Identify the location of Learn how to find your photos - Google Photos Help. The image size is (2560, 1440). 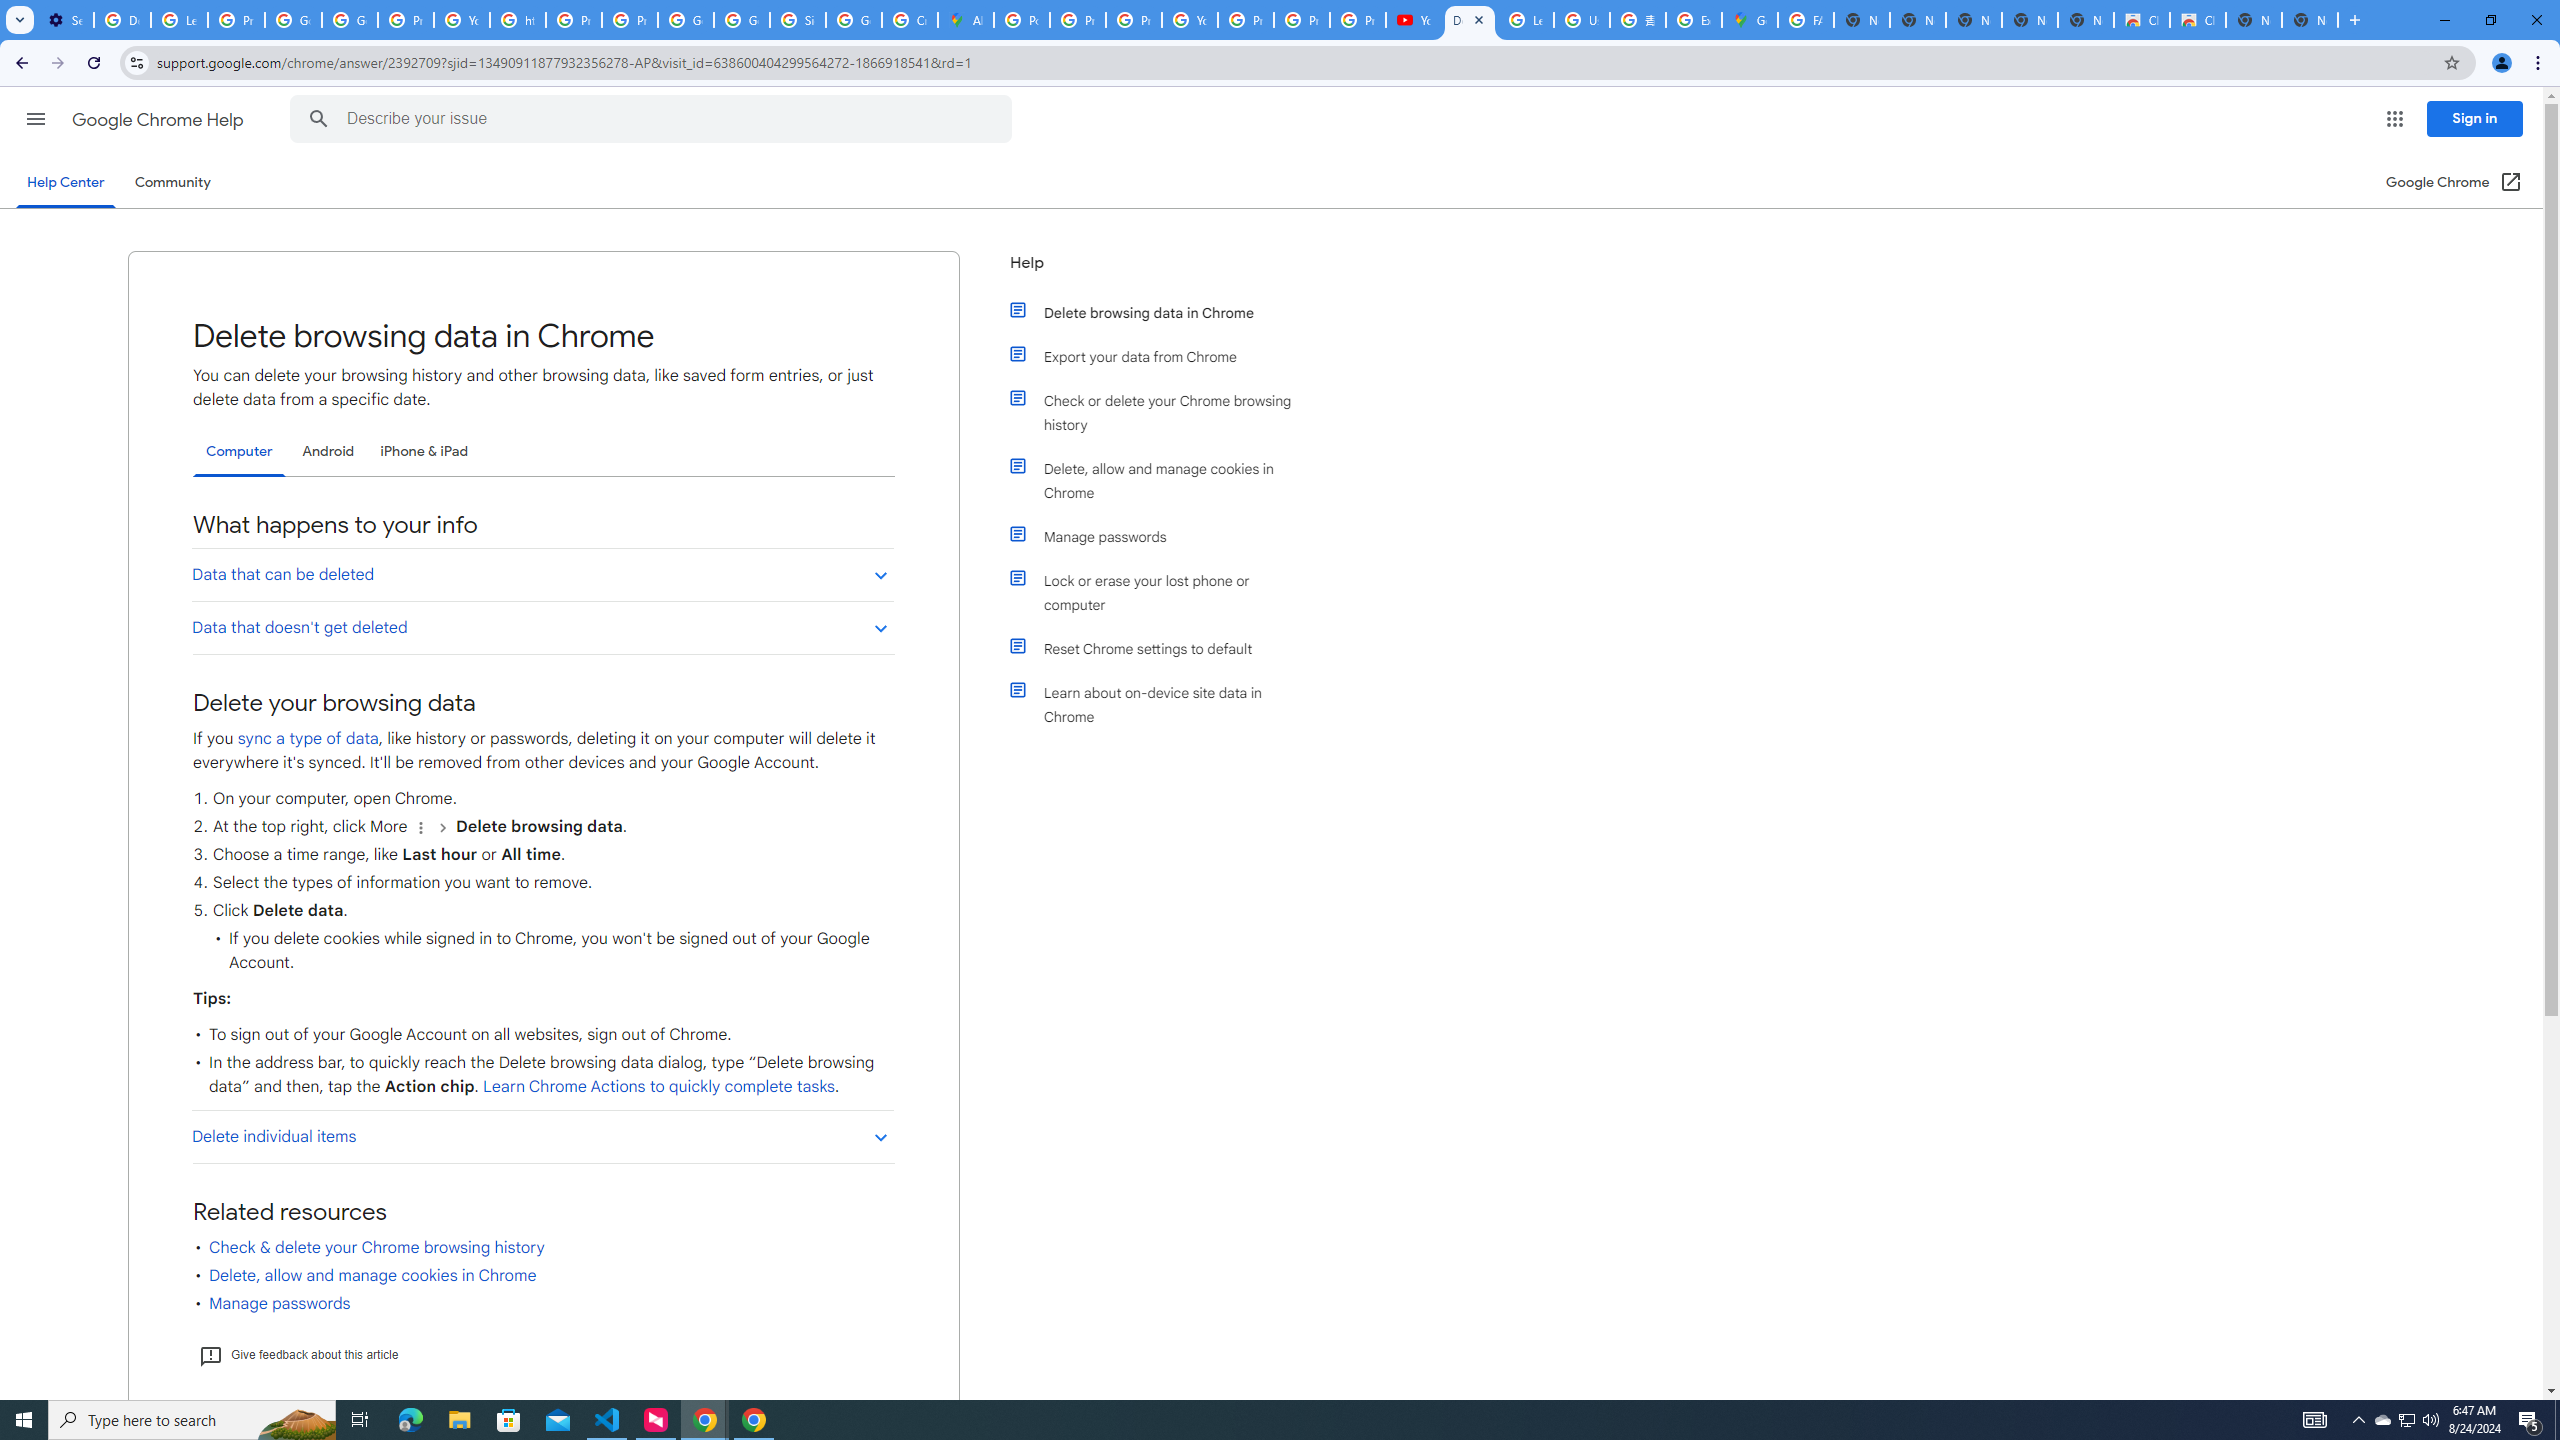
(178, 20).